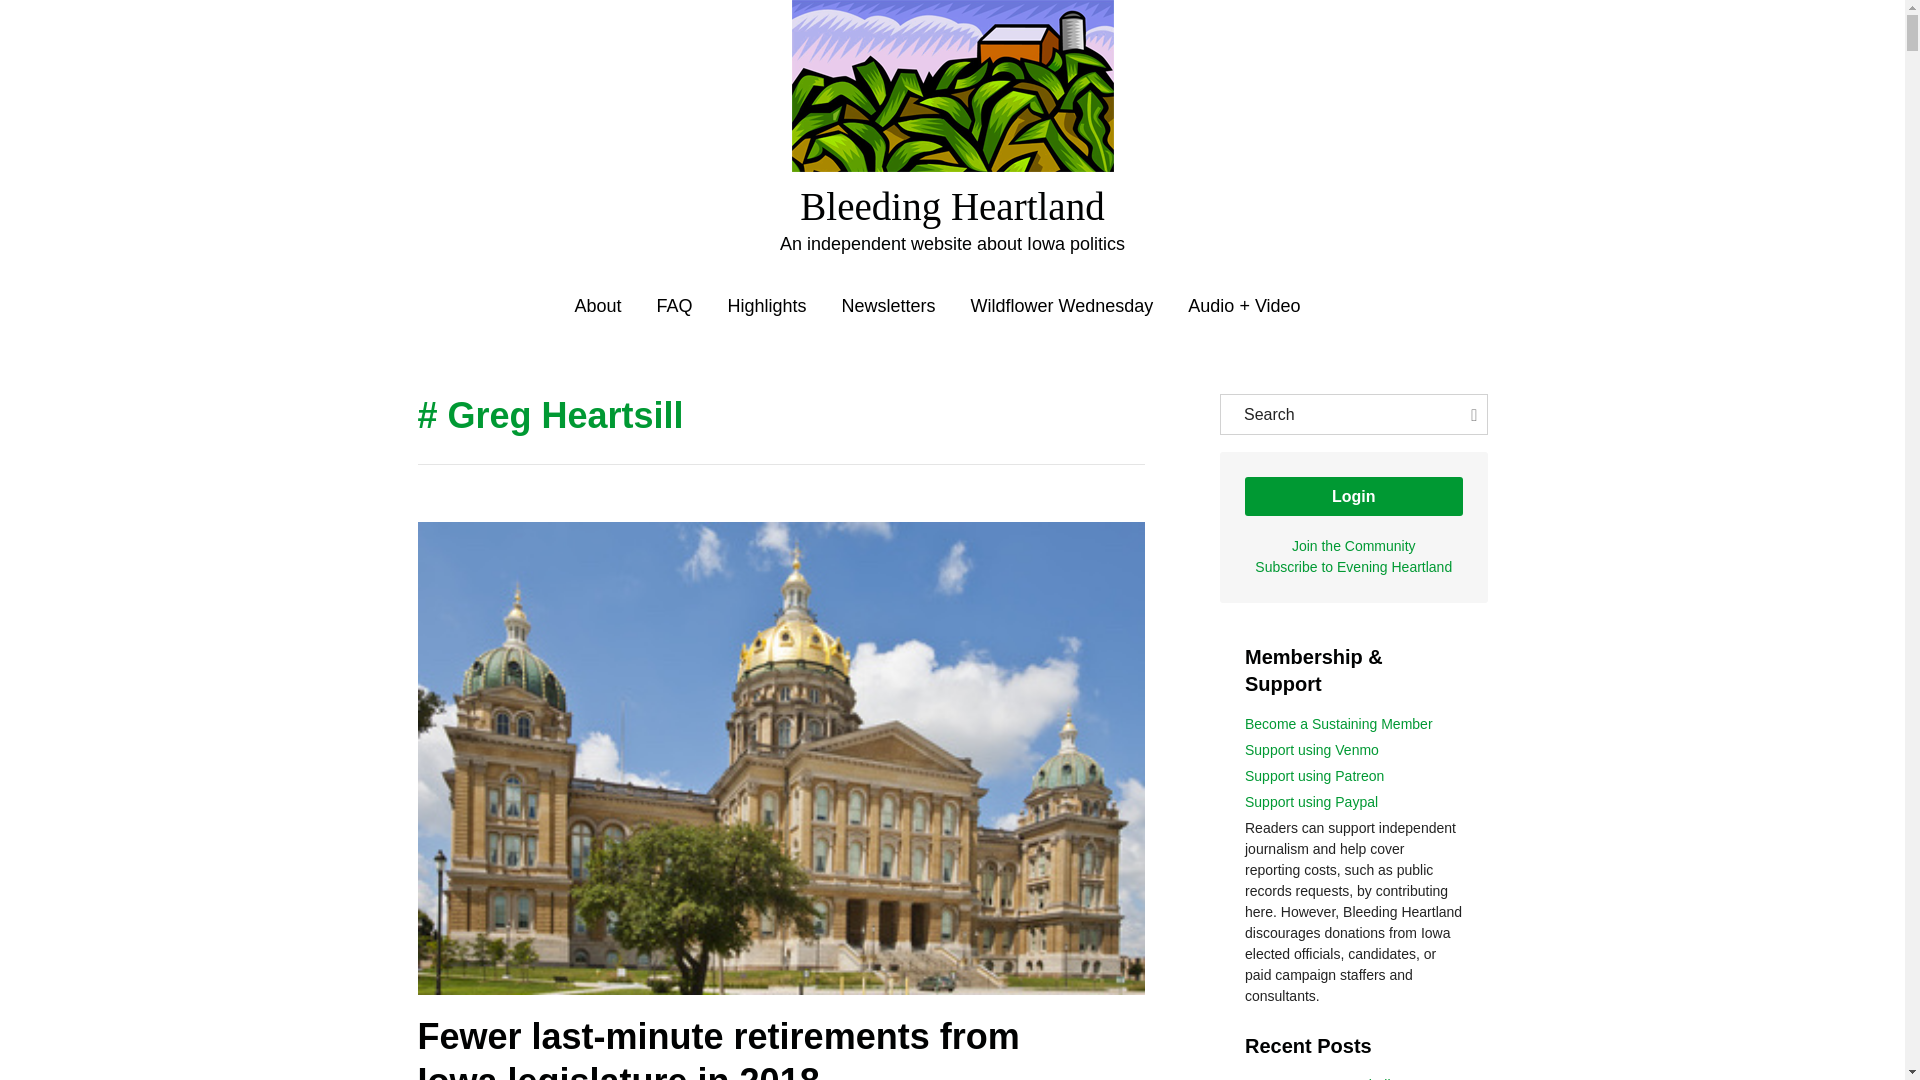 This screenshot has height=1080, width=1920. What do you see at coordinates (766, 306) in the screenshot?
I see `Highlights` at bounding box center [766, 306].